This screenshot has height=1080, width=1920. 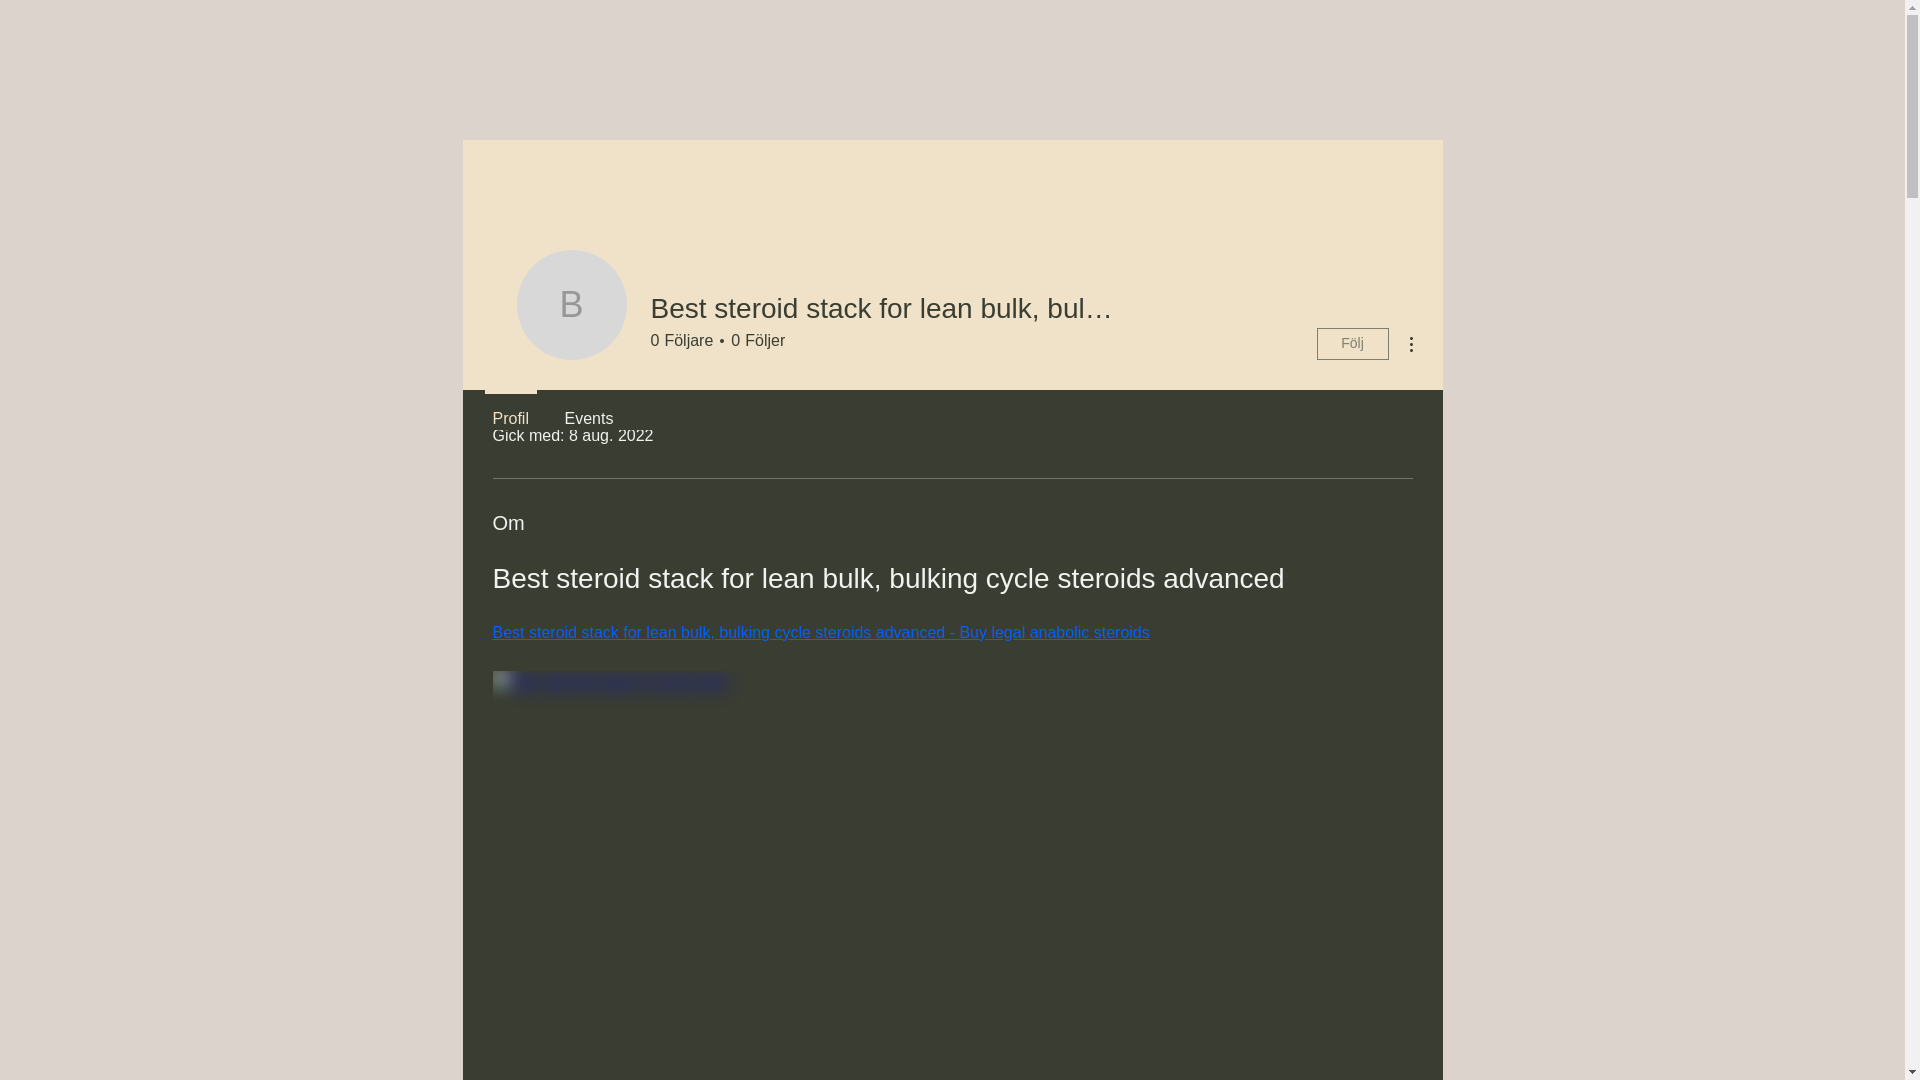 What do you see at coordinates (588, 409) in the screenshot?
I see `Events` at bounding box center [588, 409].